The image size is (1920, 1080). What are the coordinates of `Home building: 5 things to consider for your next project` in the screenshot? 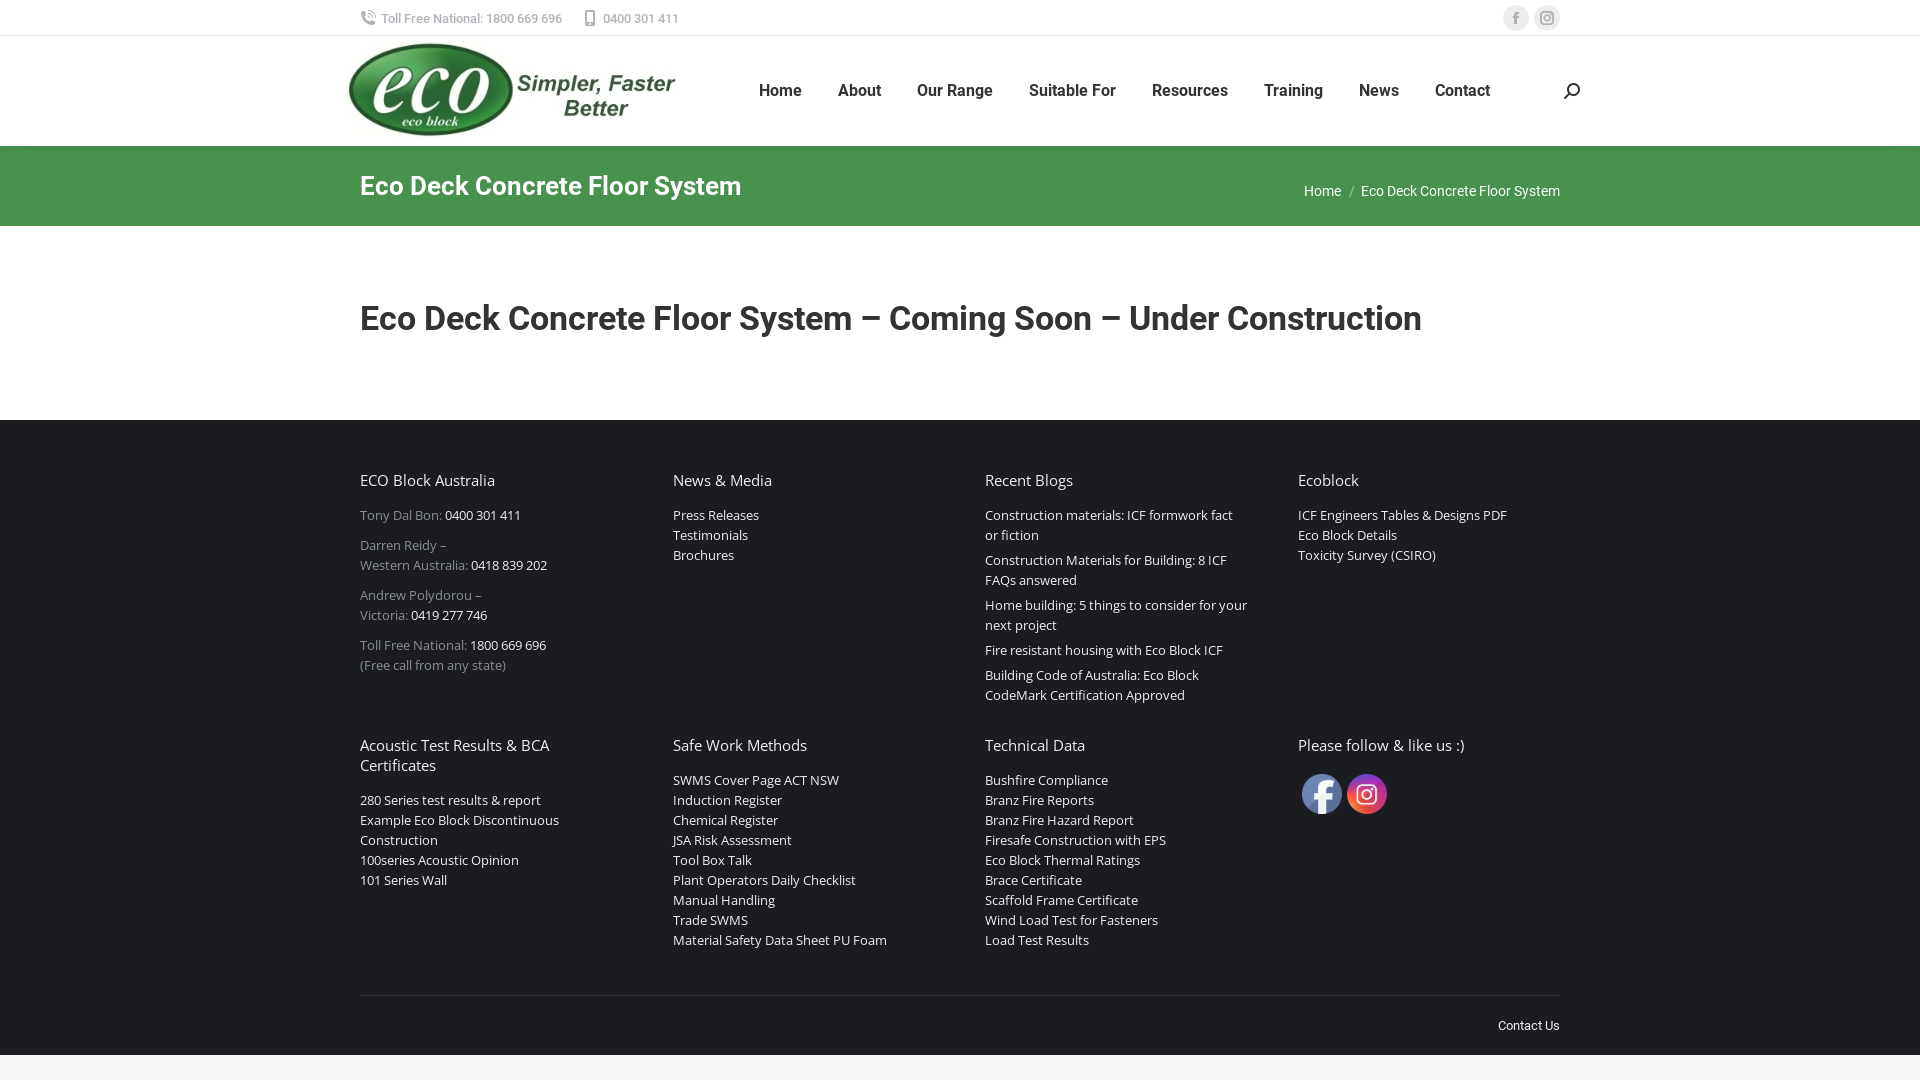 It's located at (1116, 614).